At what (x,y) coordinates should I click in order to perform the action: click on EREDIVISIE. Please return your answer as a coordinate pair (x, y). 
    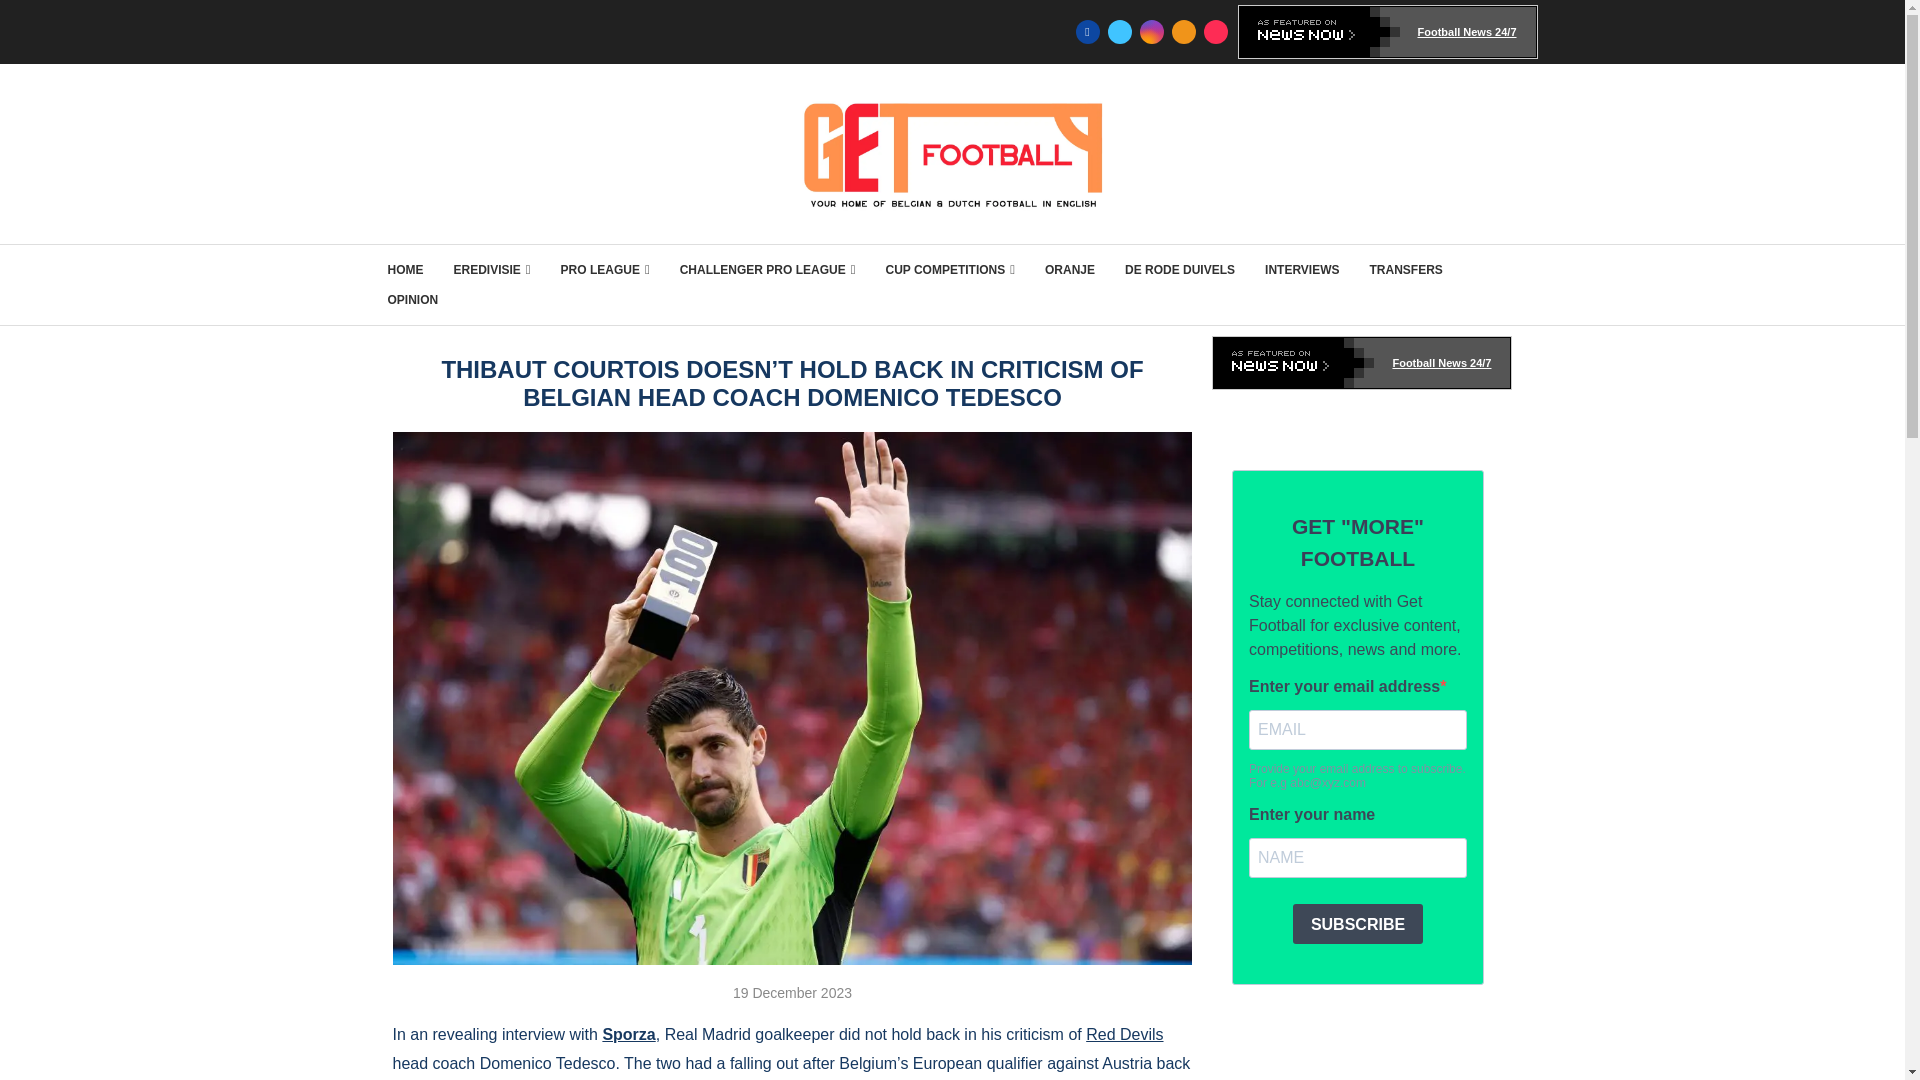
    Looking at the image, I should click on (492, 270).